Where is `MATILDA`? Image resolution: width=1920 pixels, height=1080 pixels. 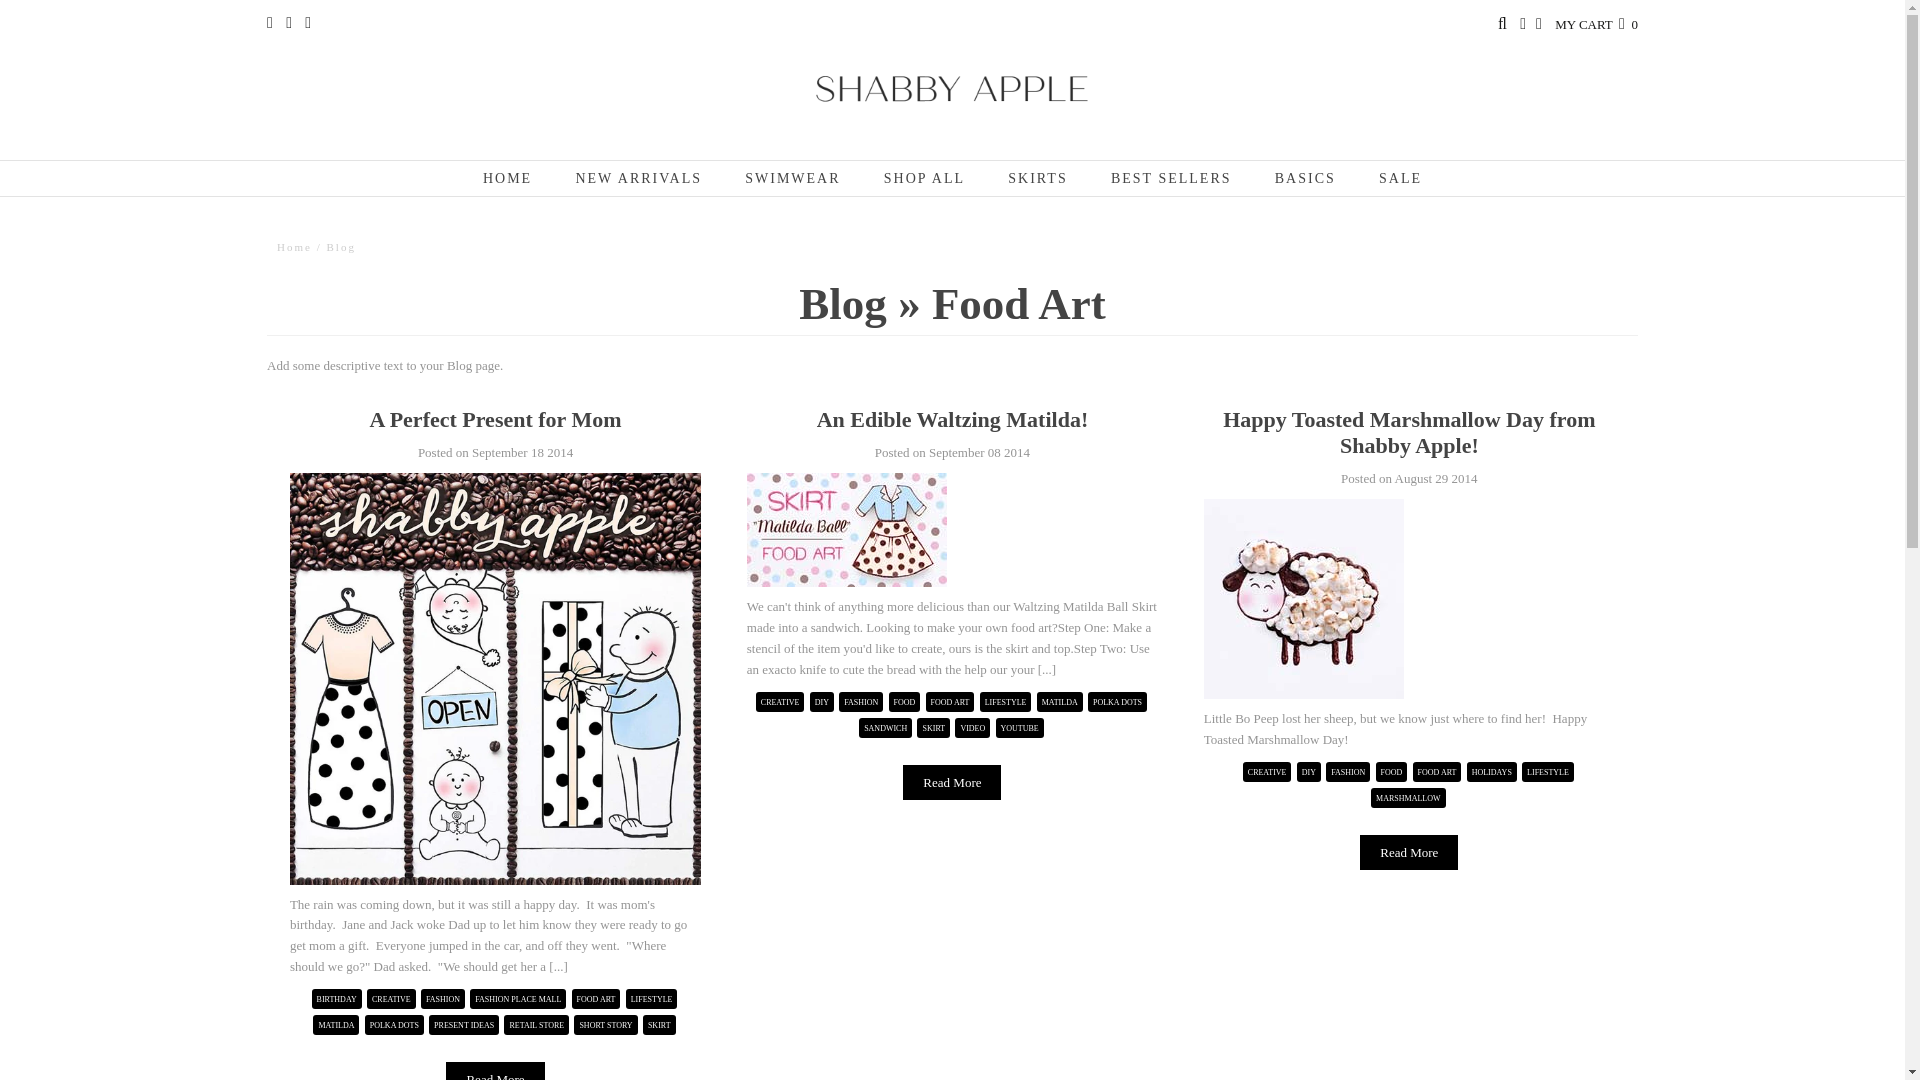
MATILDA is located at coordinates (336, 1025).